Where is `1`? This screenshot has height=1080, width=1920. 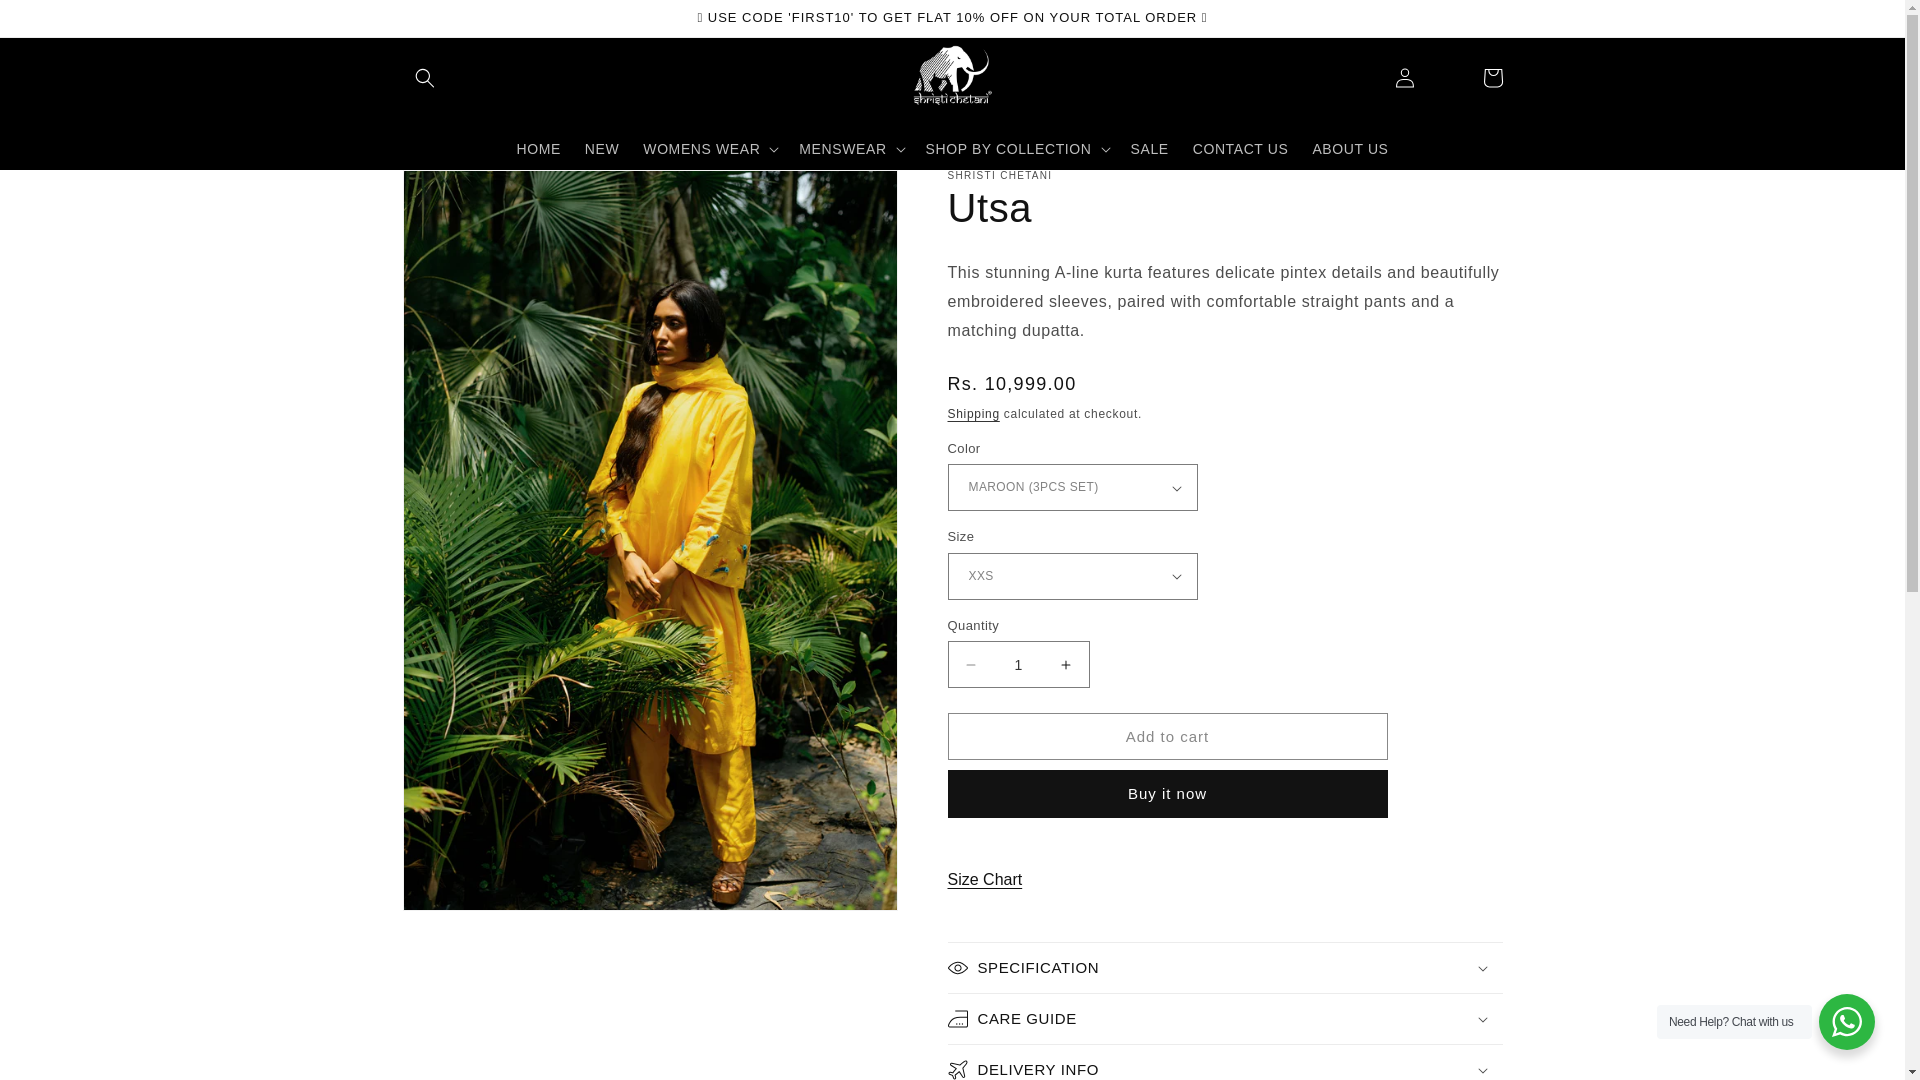 1 is located at coordinates (1019, 664).